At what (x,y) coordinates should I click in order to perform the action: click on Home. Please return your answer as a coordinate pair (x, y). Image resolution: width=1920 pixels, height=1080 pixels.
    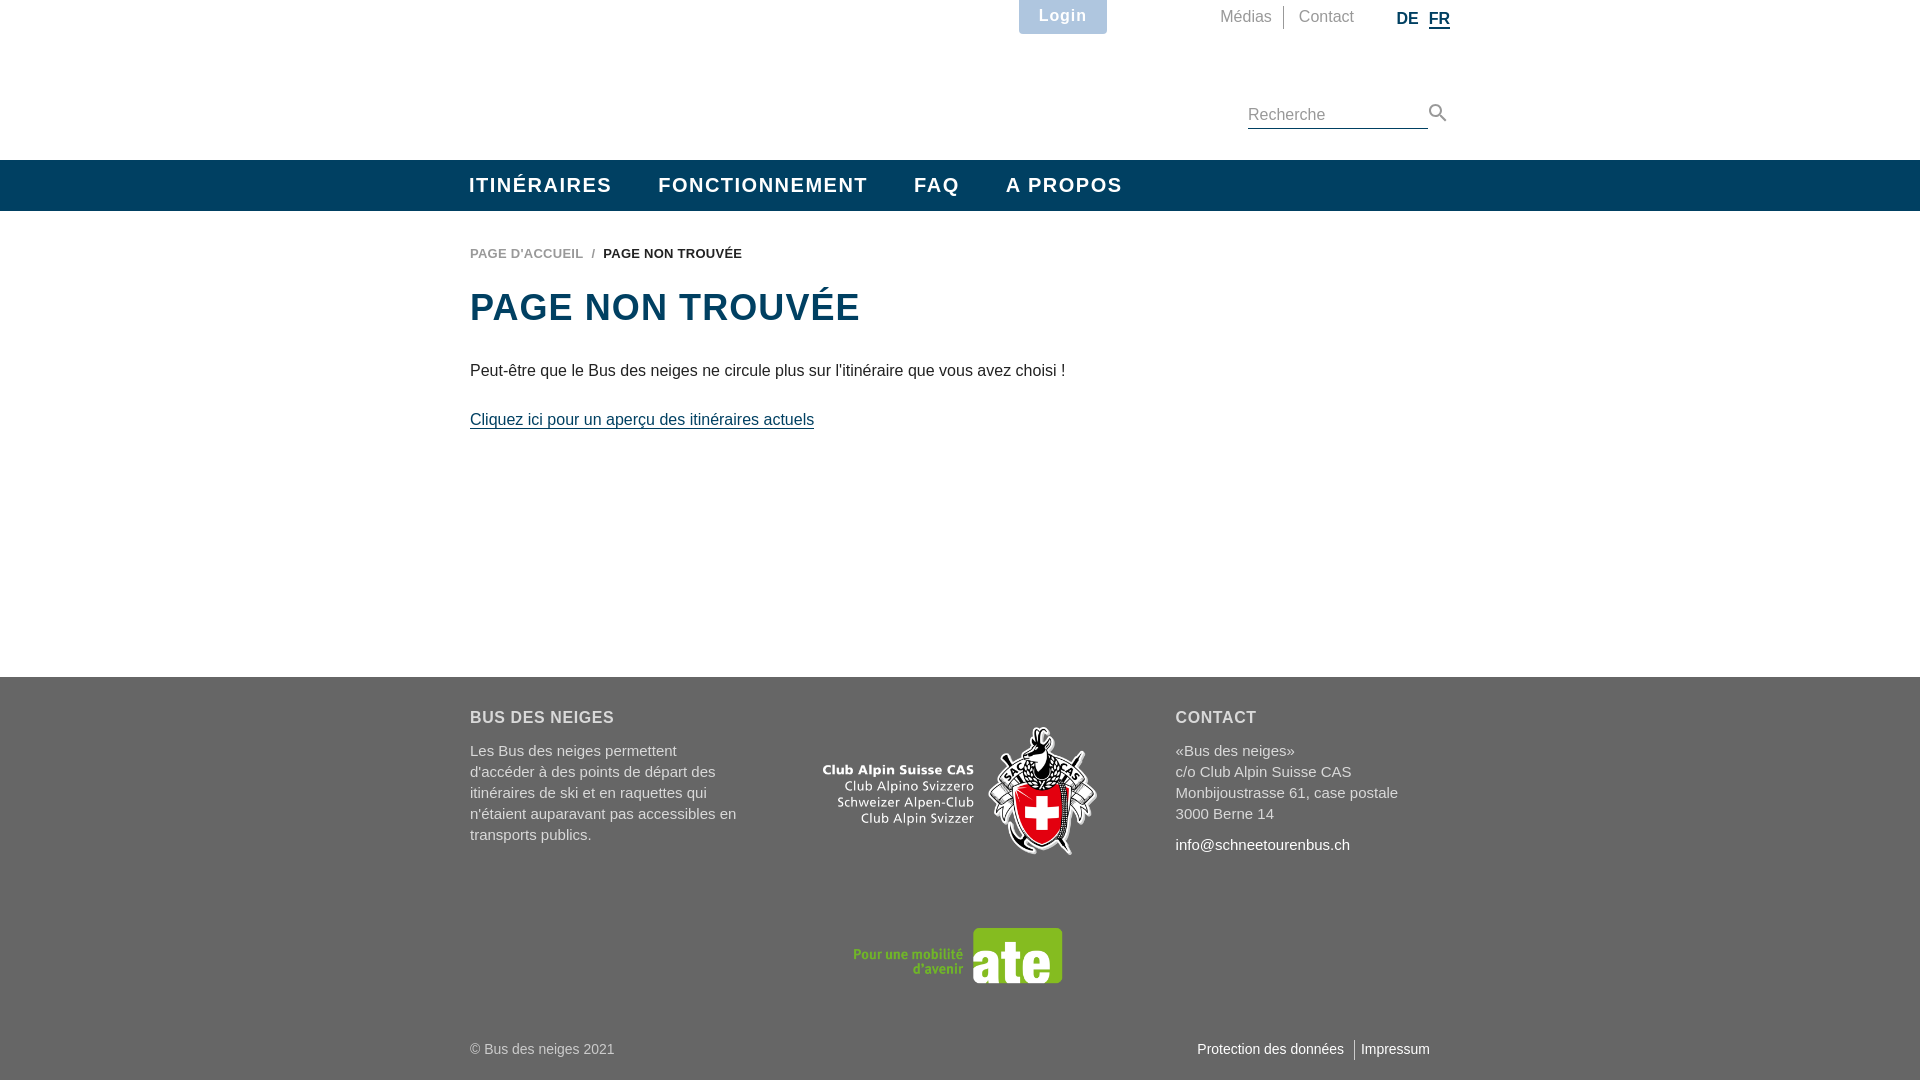
    Looking at the image, I should click on (648, 76).